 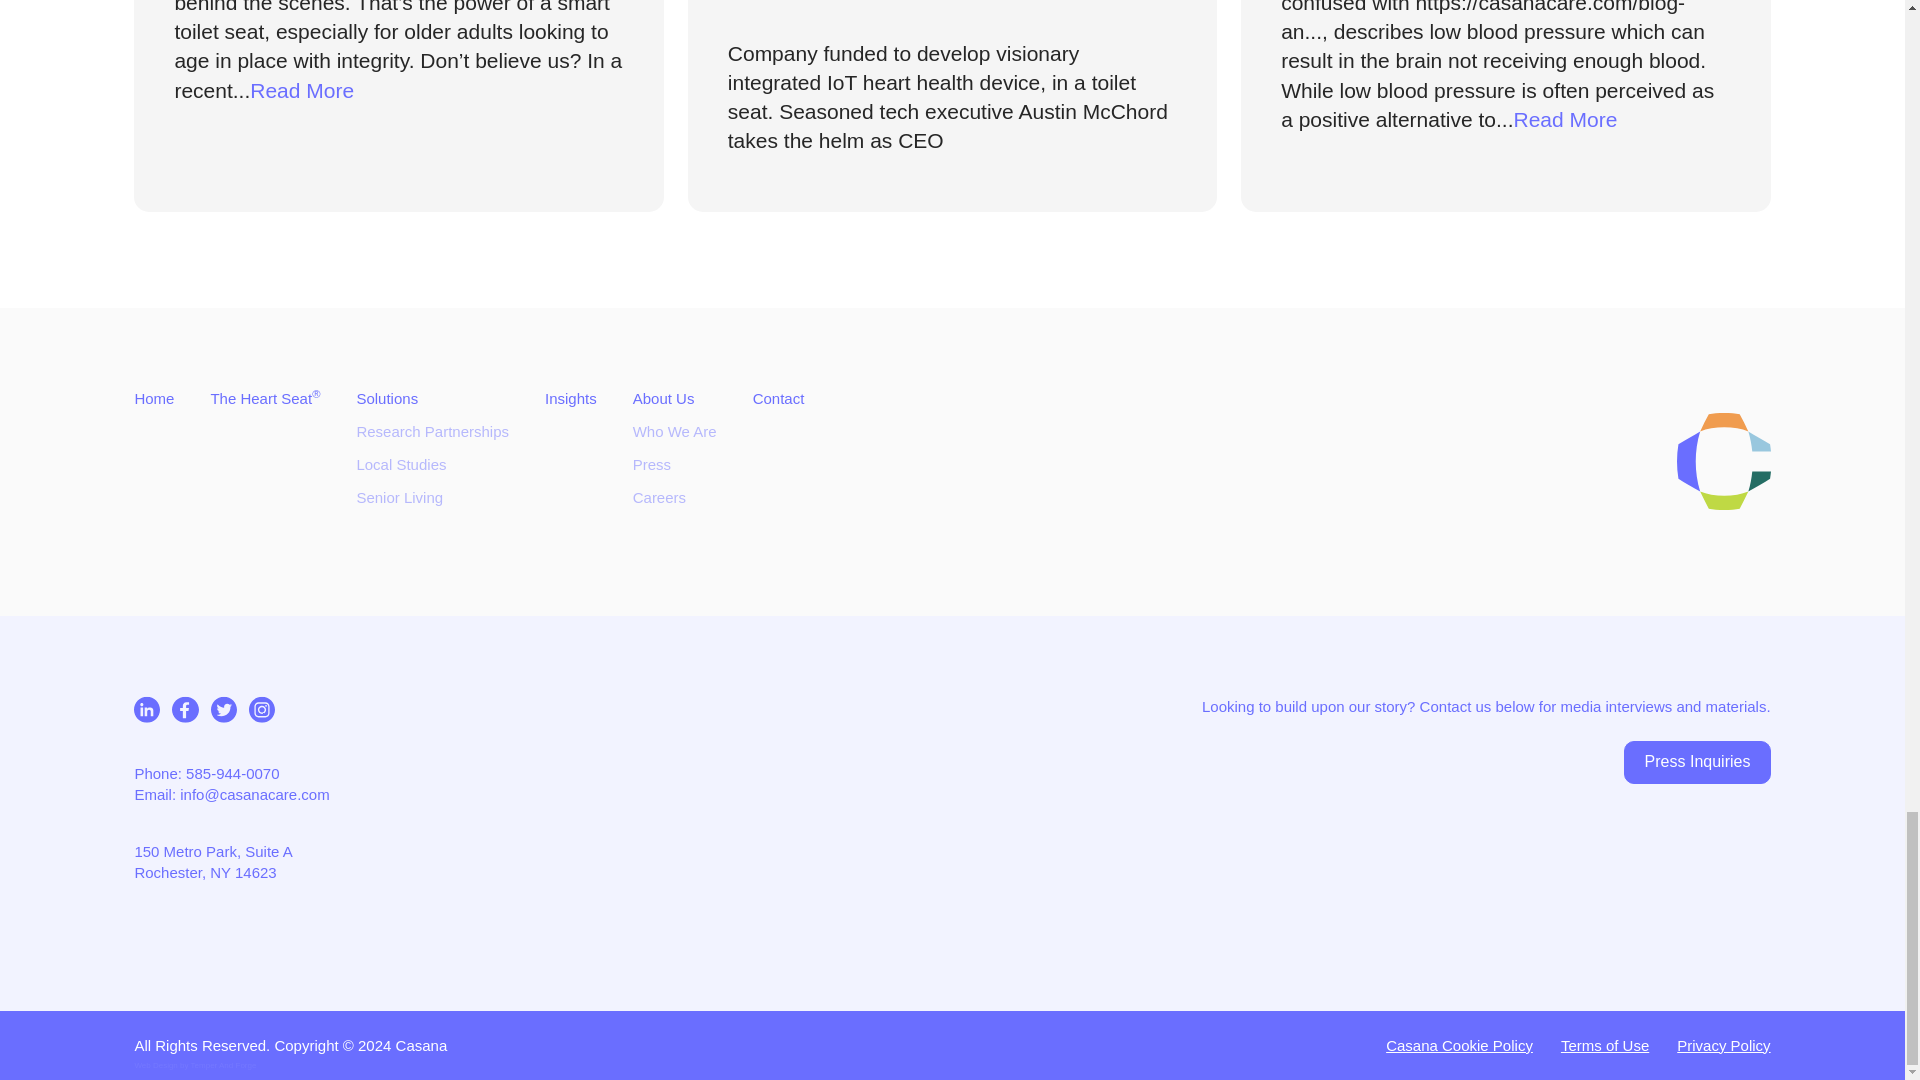 I want to click on Local Studies, so click(x=400, y=464).